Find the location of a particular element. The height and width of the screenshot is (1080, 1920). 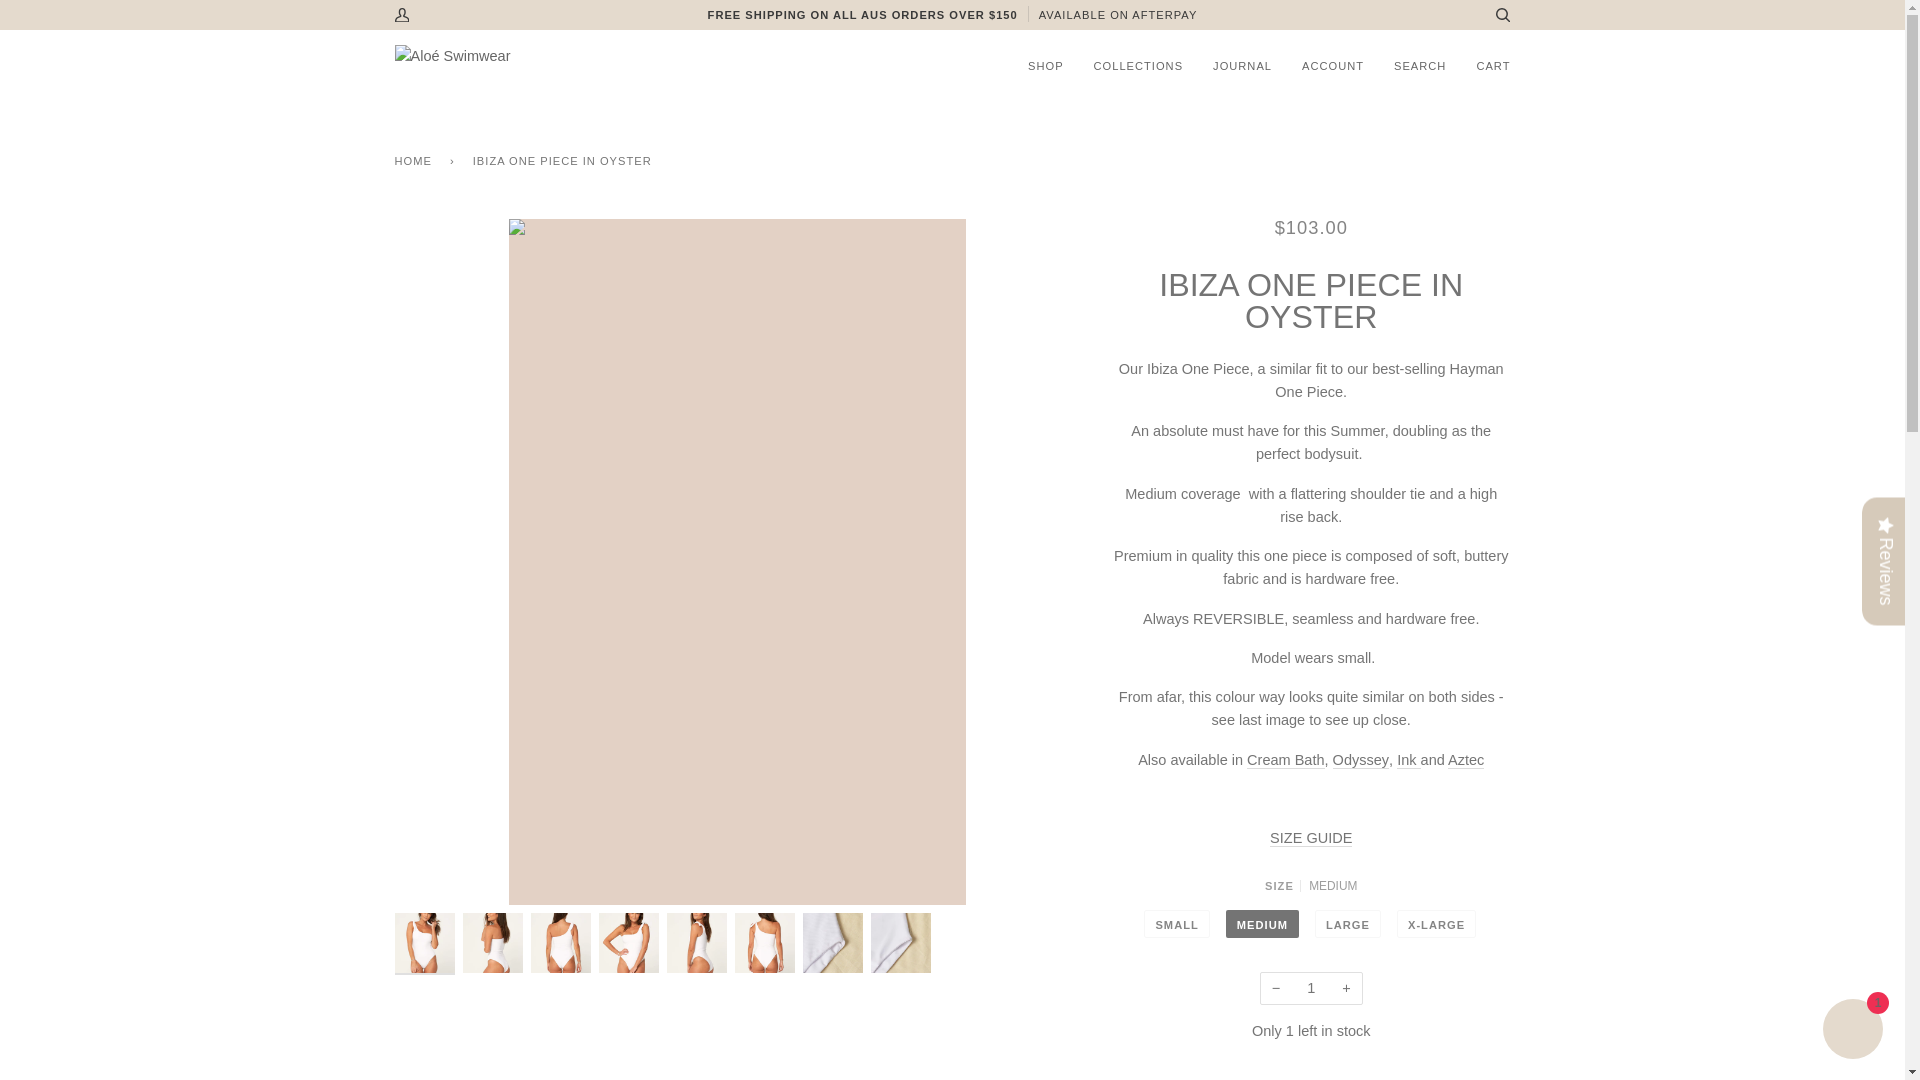

1 is located at coordinates (1311, 988).